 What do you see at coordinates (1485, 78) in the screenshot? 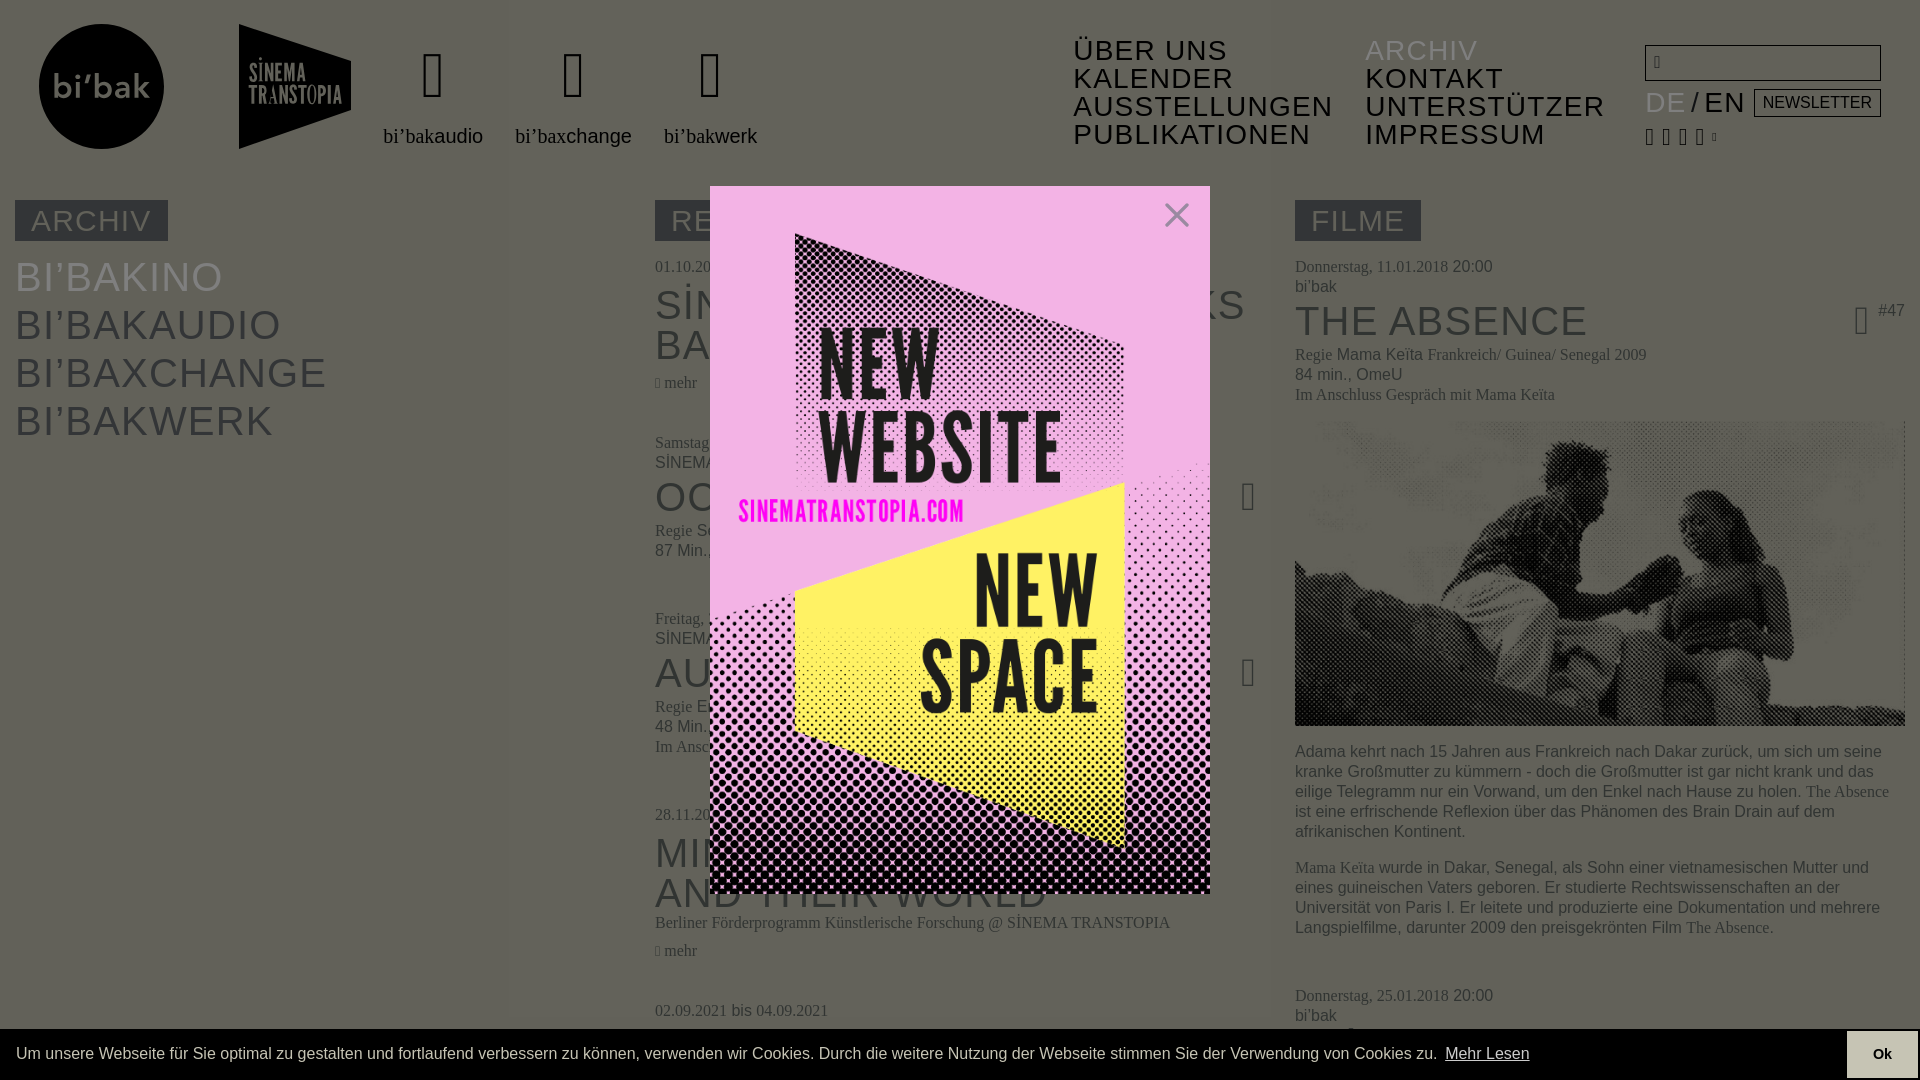
I see `KONTAKT` at bounding box center [1485, 78].